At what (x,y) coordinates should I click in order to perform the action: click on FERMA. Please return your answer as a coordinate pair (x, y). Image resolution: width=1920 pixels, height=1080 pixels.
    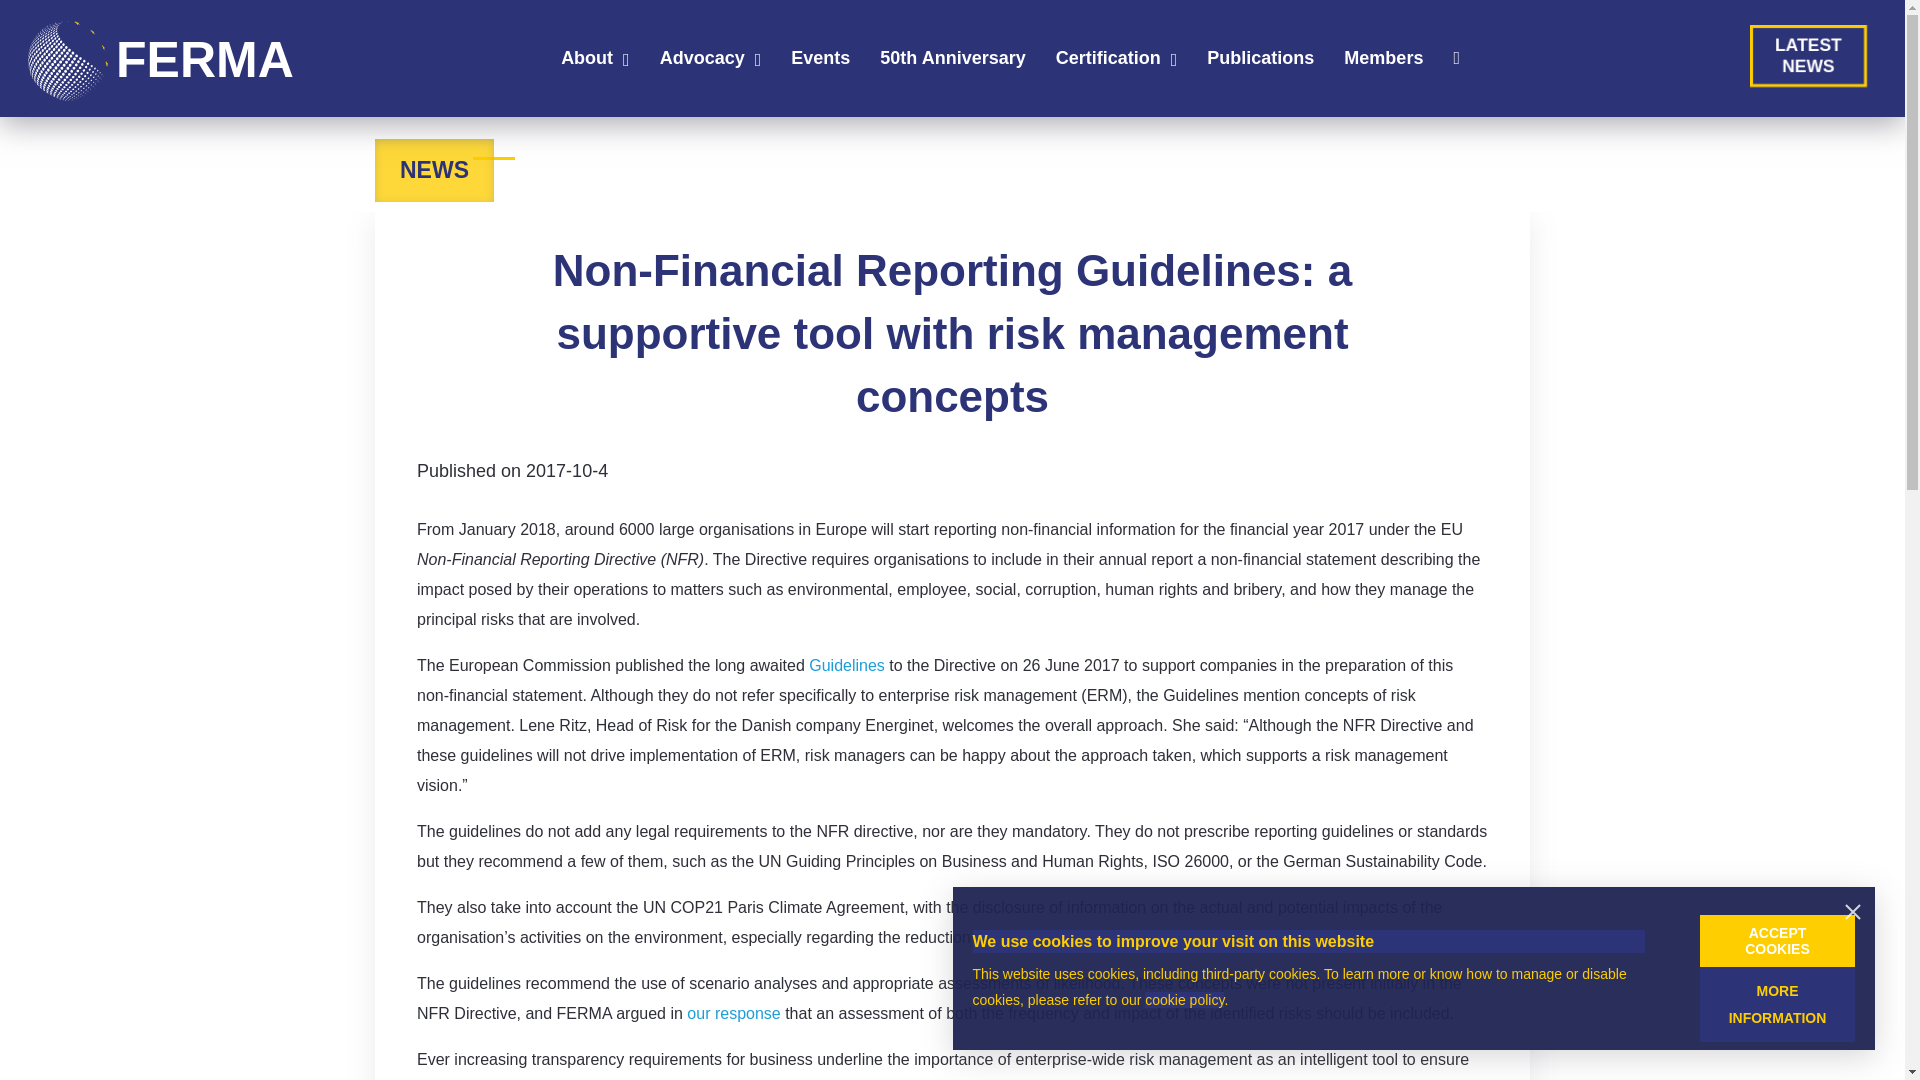
    Looking at the image, I should click on (702, 63).